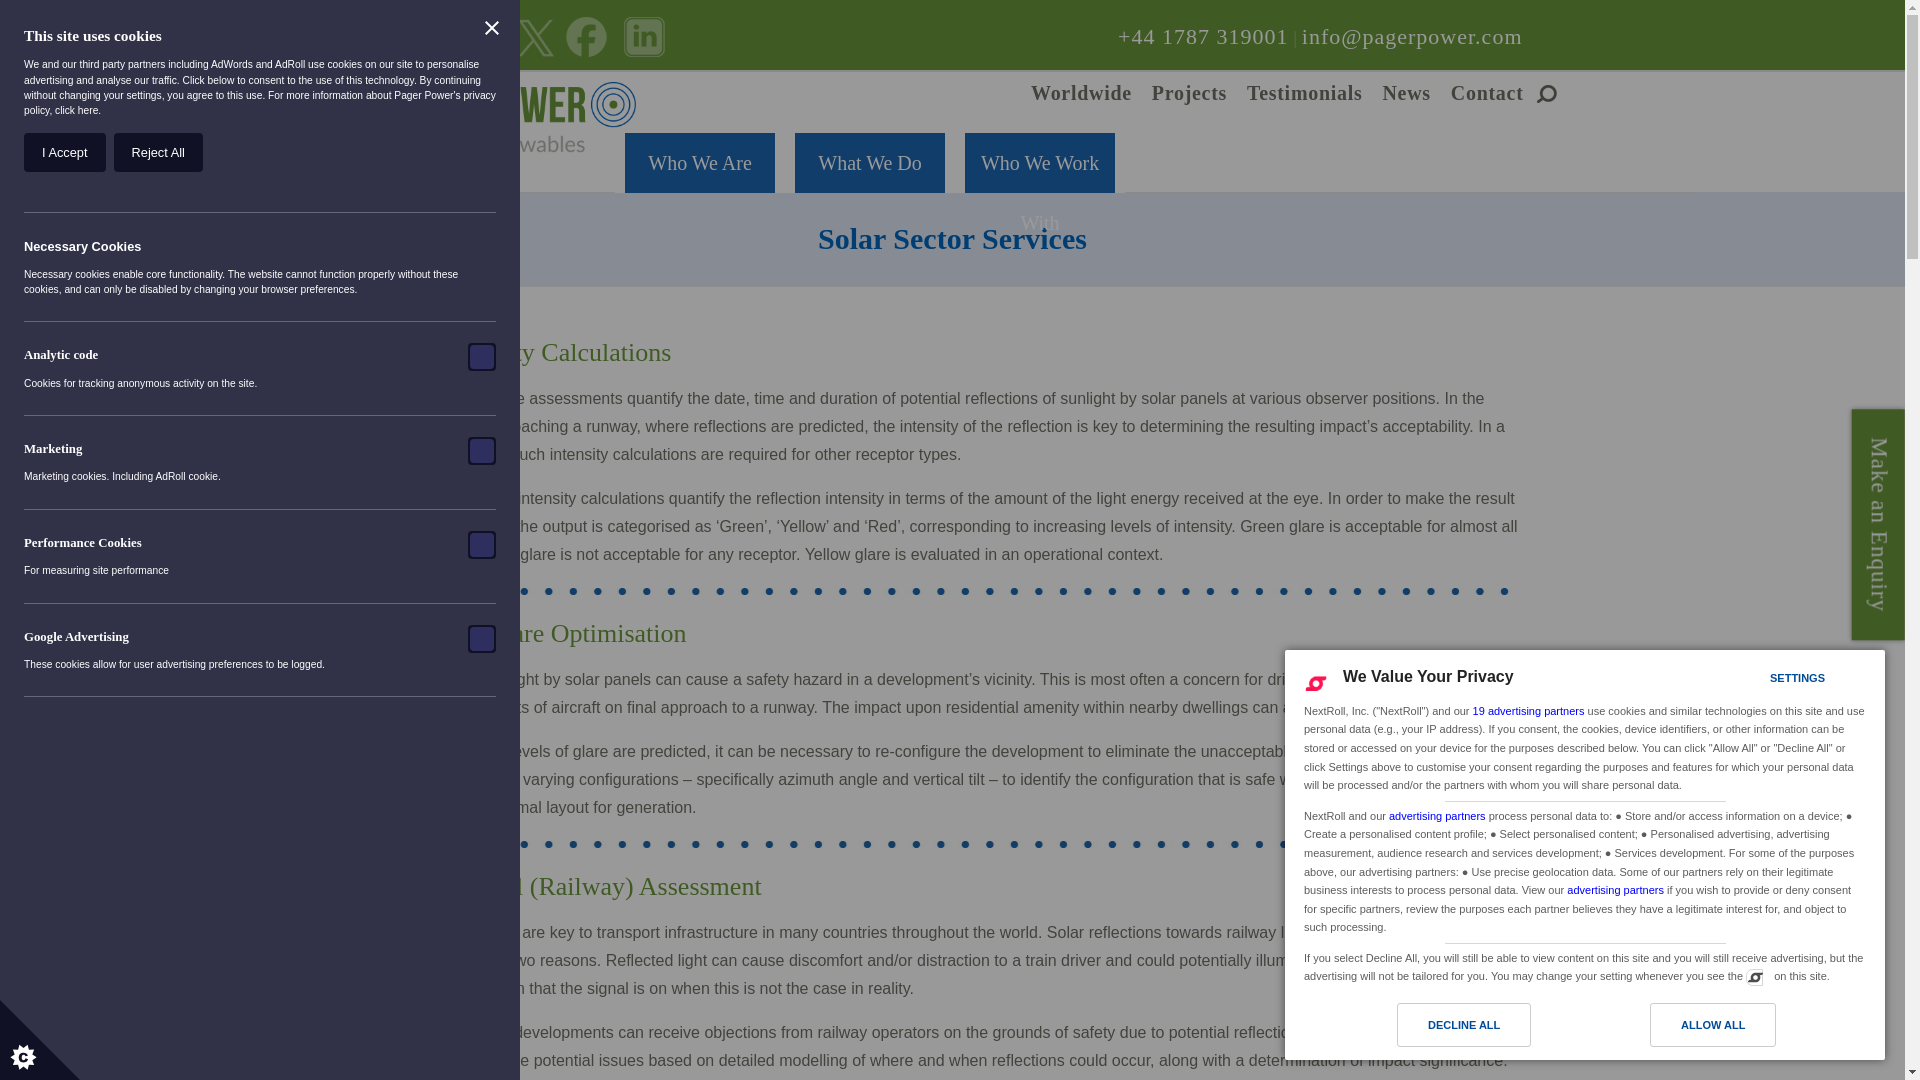 The width and height of the screenshot is (1920, 1080). Describe the element at coordinates (1189, 93) in the screenshot. I see `Projects` at that location.